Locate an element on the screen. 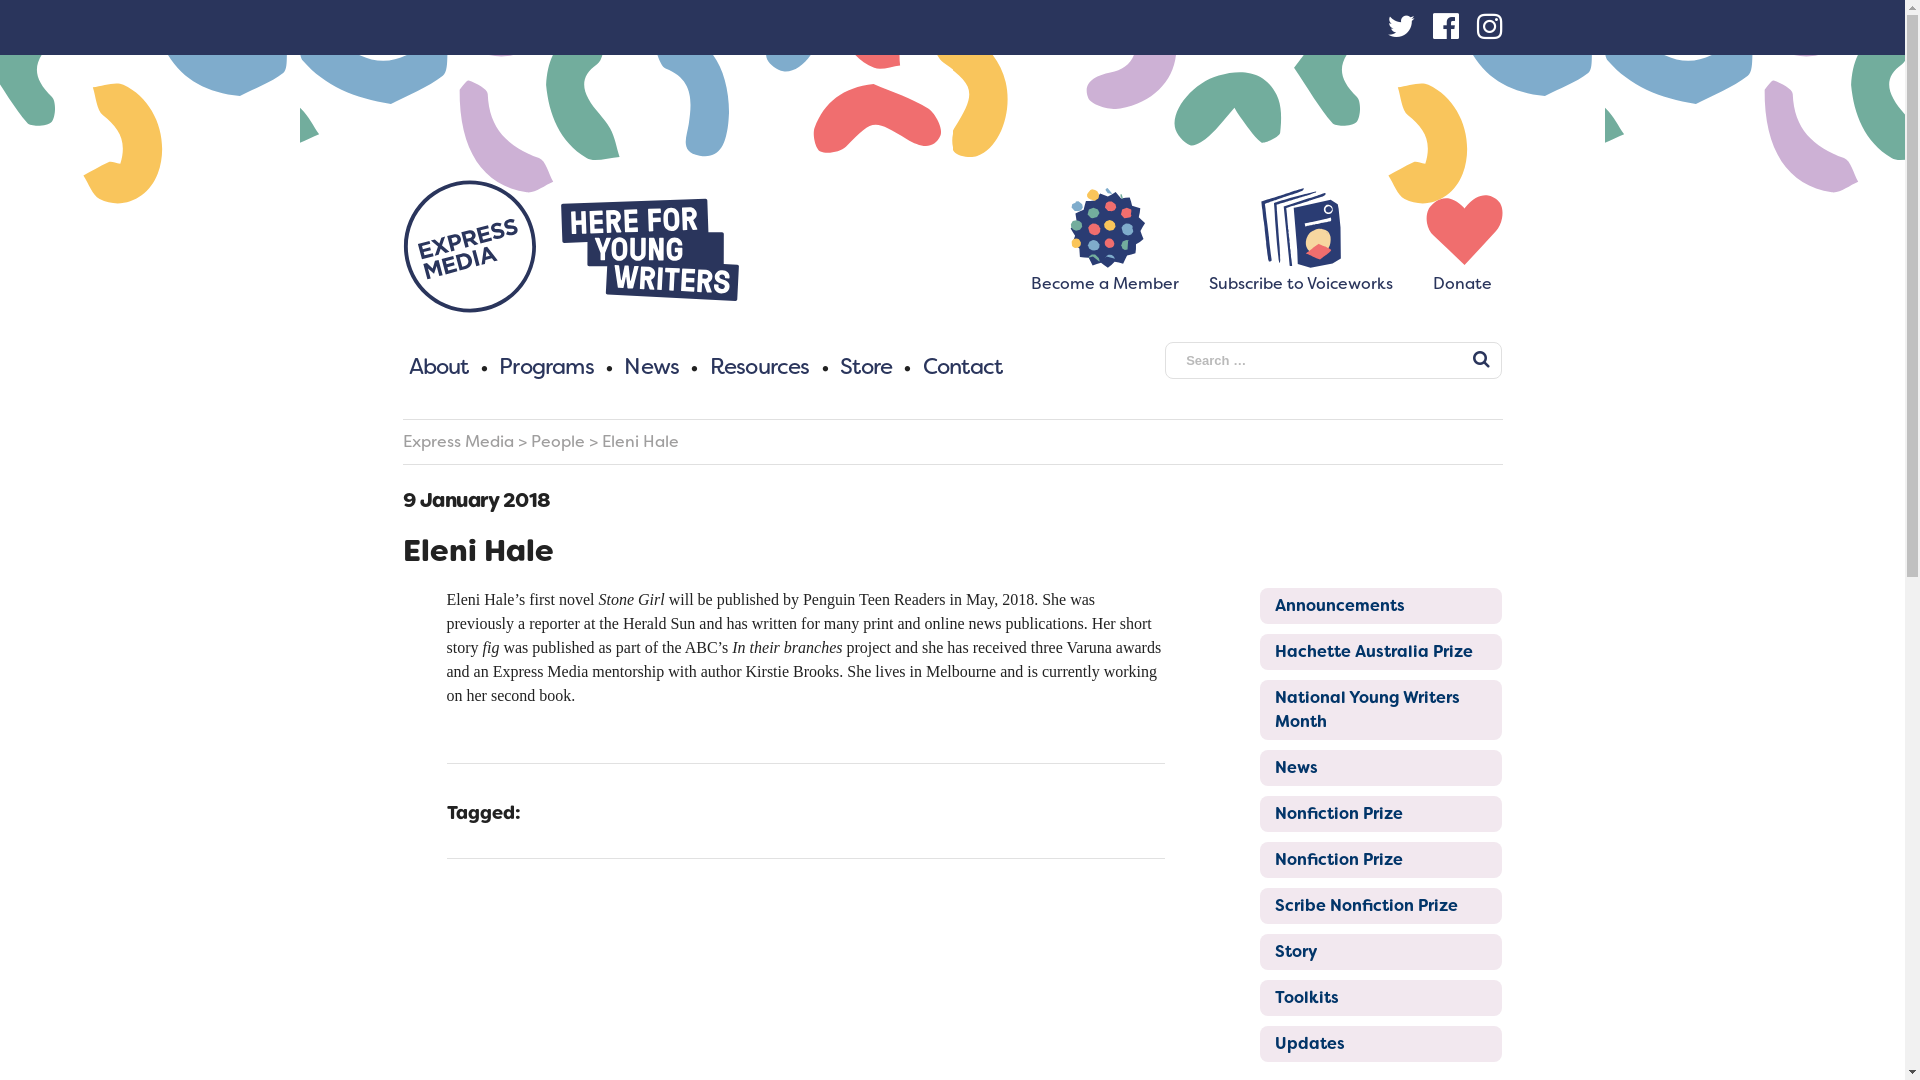  Donate is located at coordinates (1462, 276).